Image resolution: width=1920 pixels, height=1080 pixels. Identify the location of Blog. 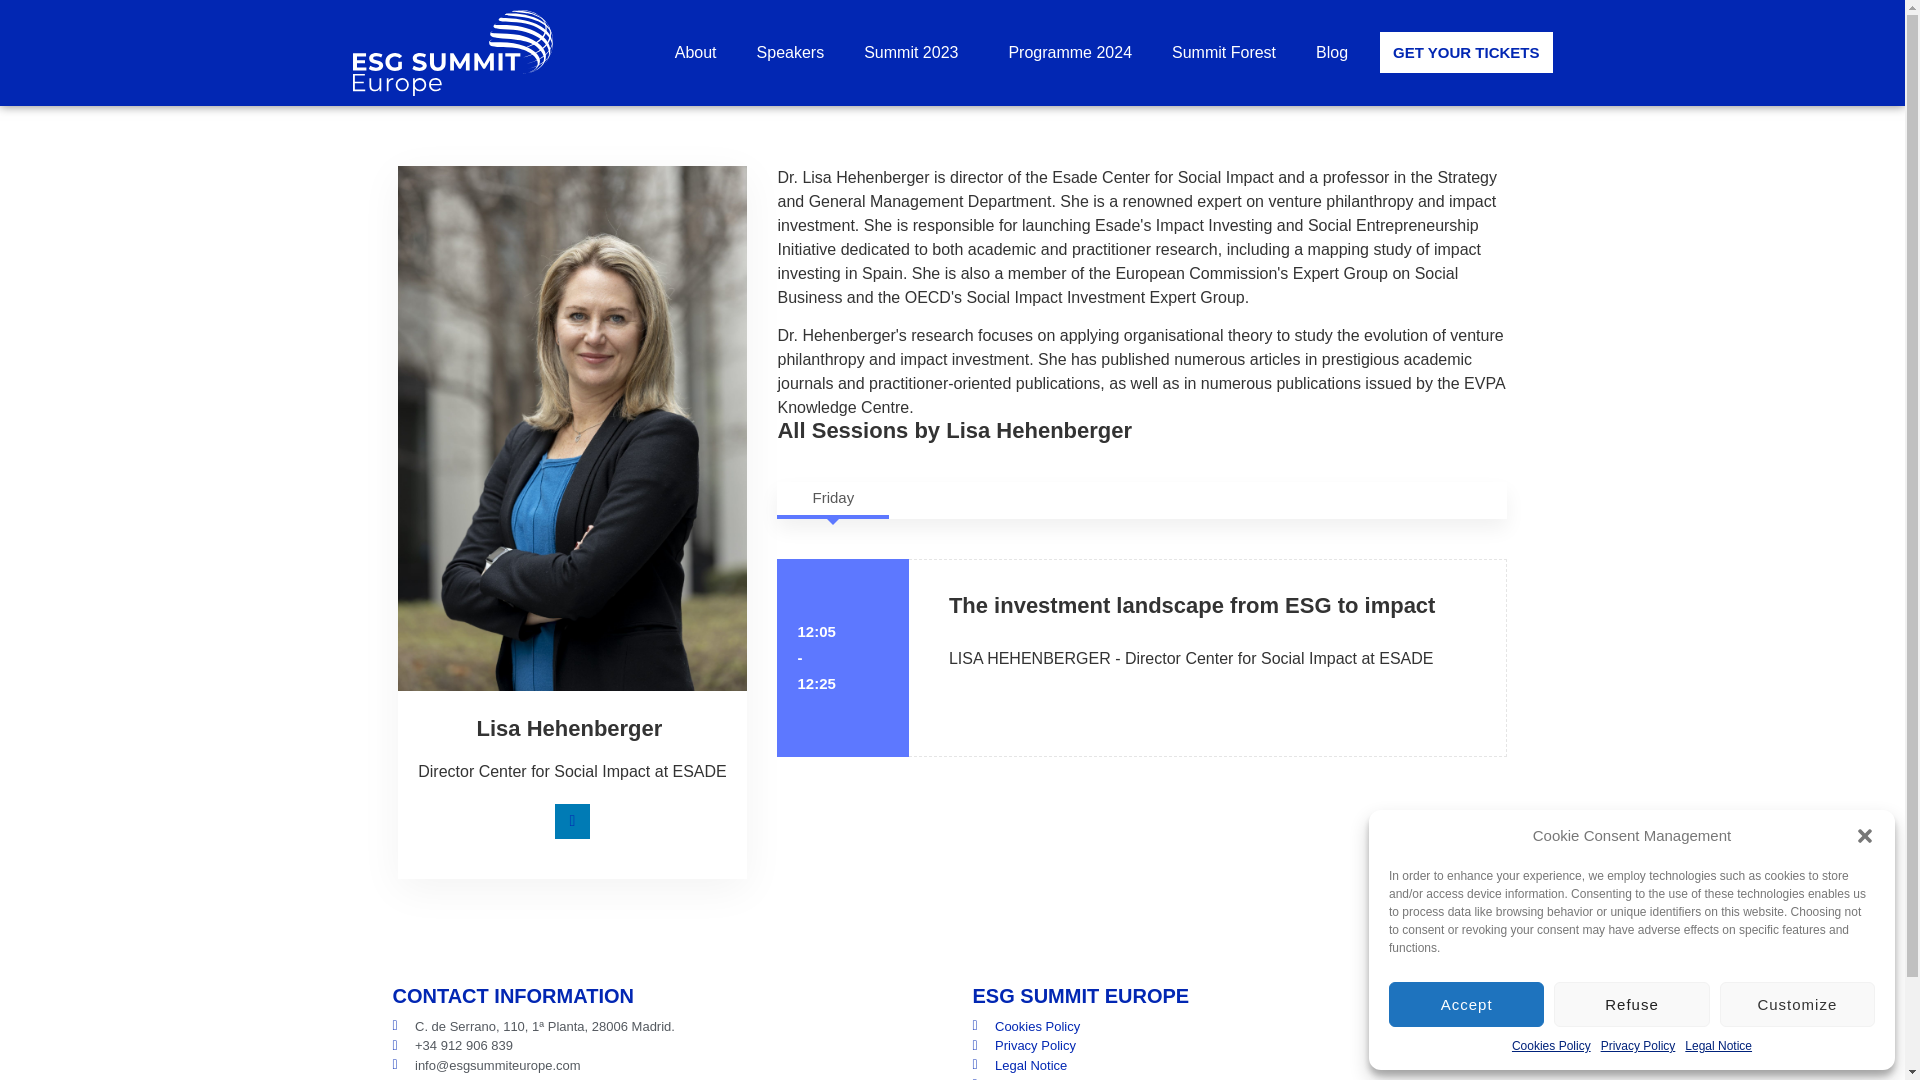
(1331, 52).